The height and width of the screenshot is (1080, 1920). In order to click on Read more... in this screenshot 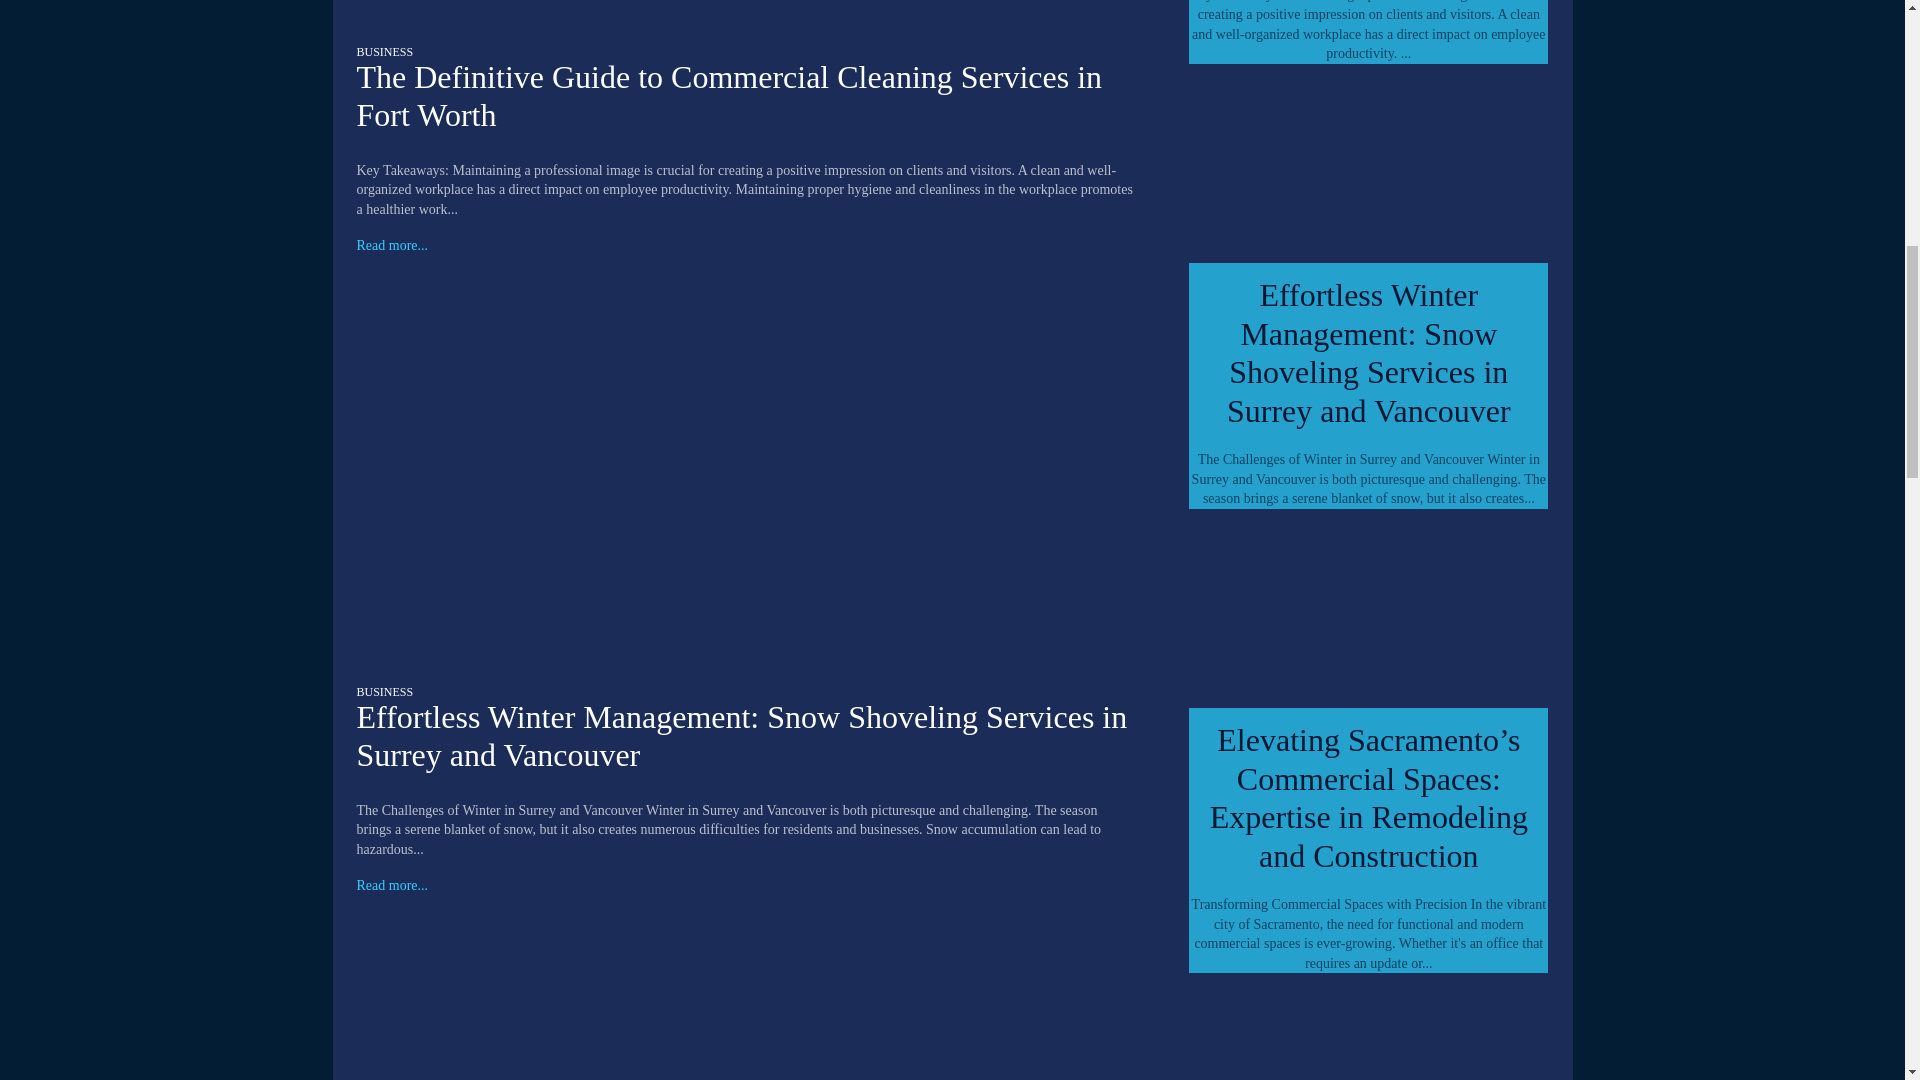, I will do `click(392, 886)`.